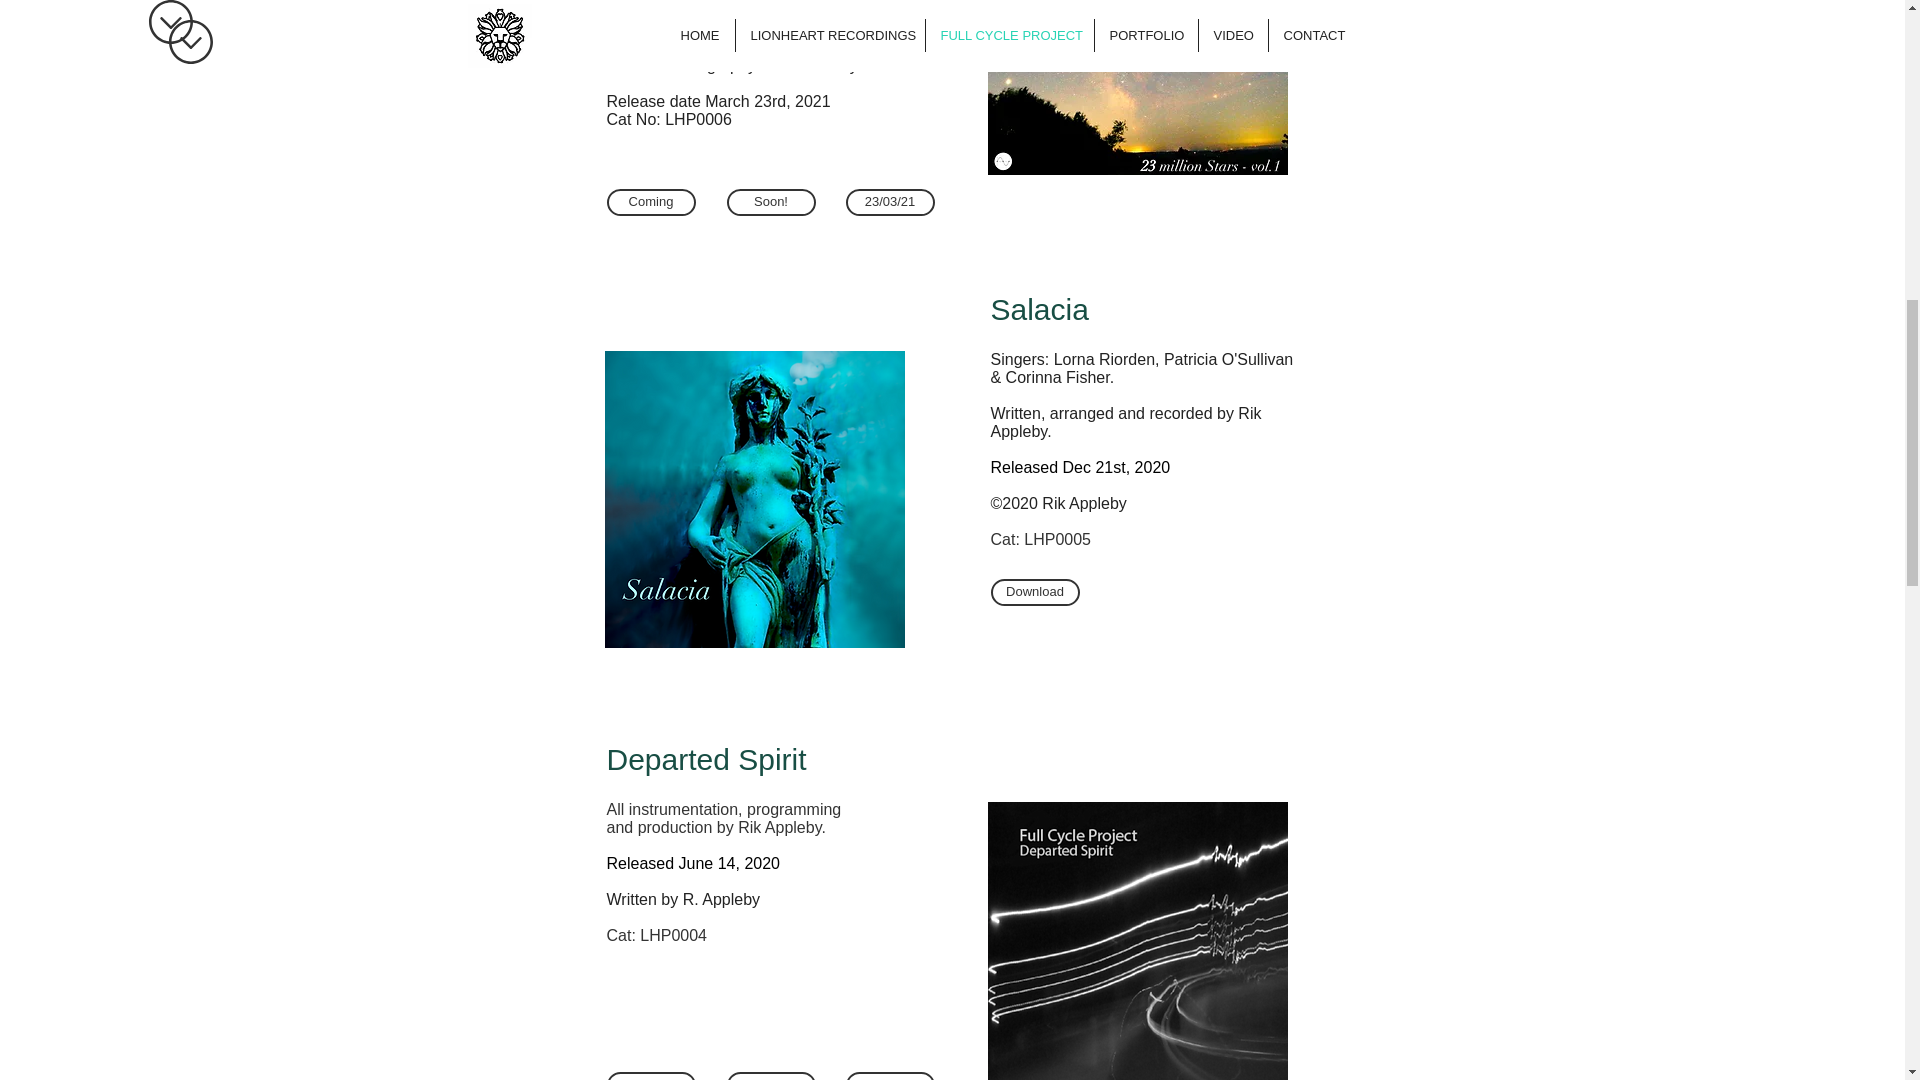 This screenshot has width=1920, height=1080. Describe the element at coordinates (1039, 309) in the screenshot. I see `Salacia` at that location.